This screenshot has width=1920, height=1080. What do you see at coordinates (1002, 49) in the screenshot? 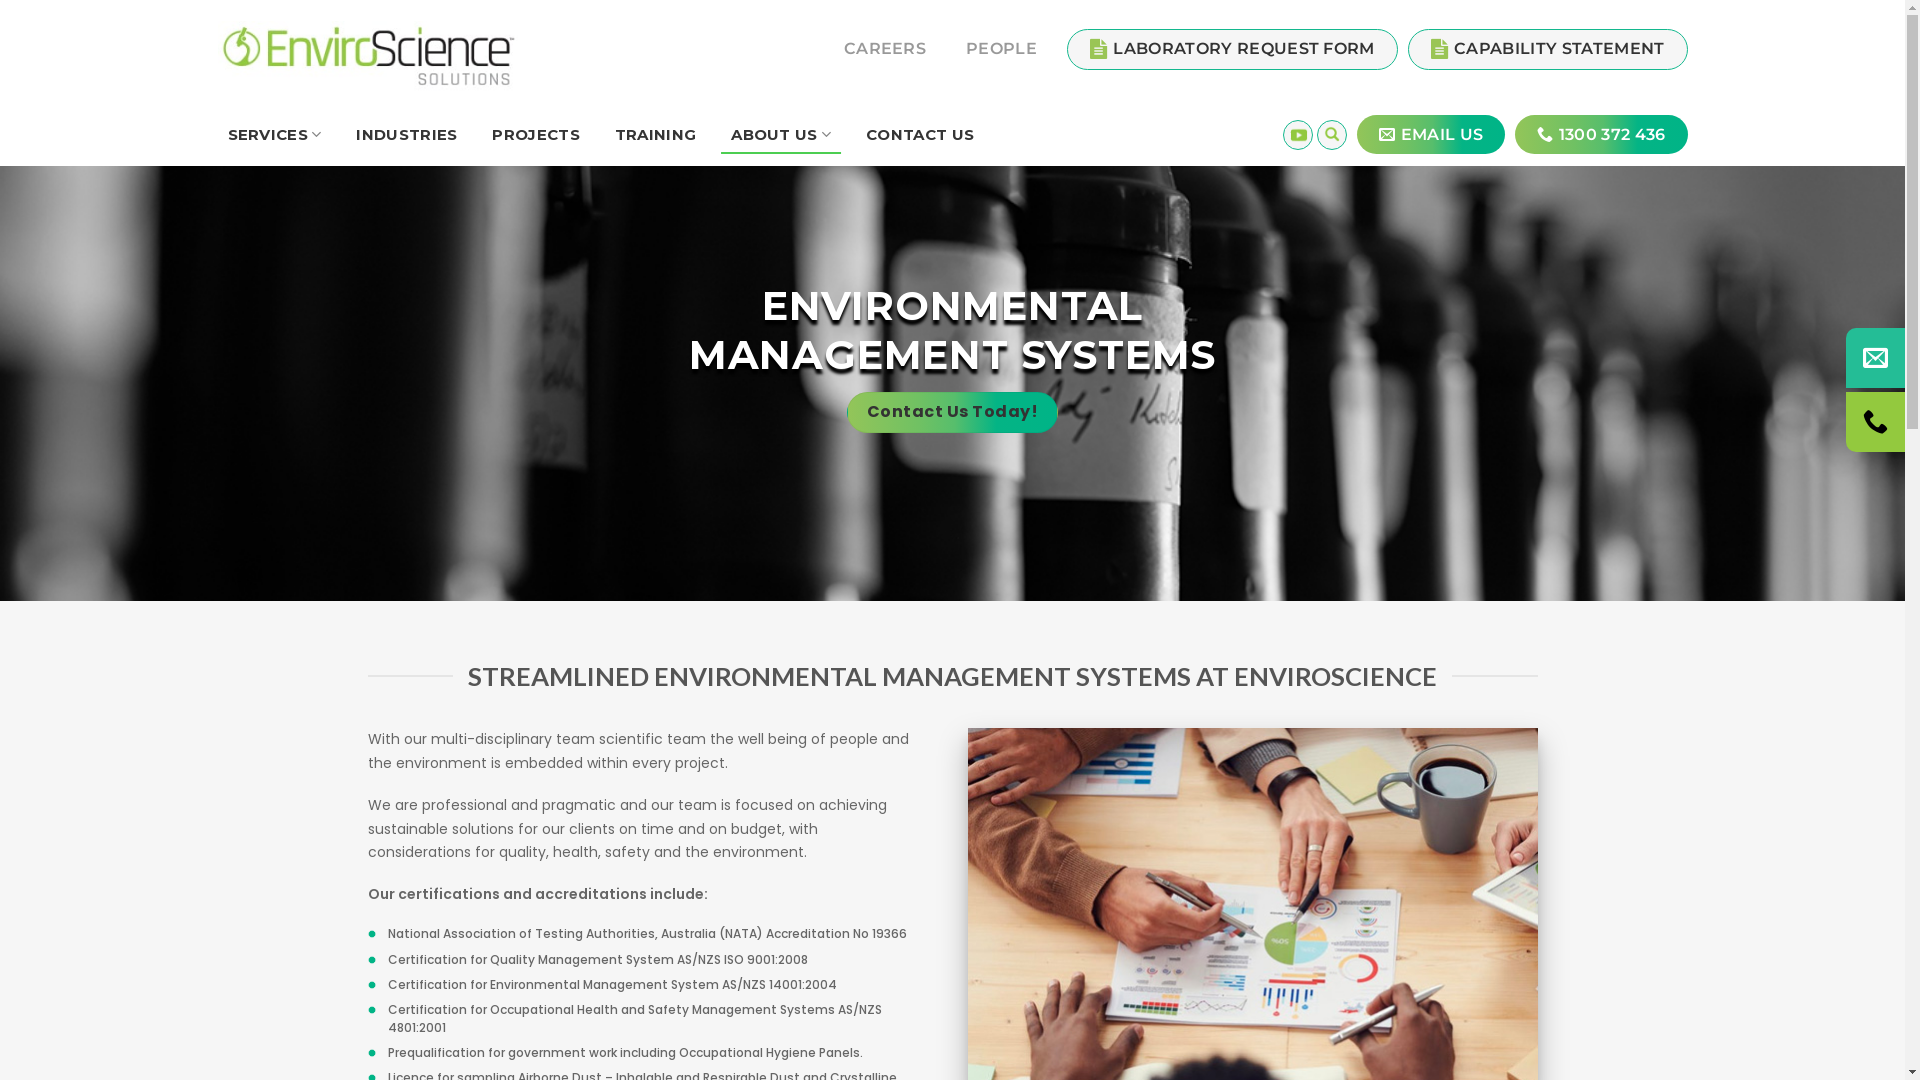
I see `PEOPLE` at bounding box center [1002, 49].